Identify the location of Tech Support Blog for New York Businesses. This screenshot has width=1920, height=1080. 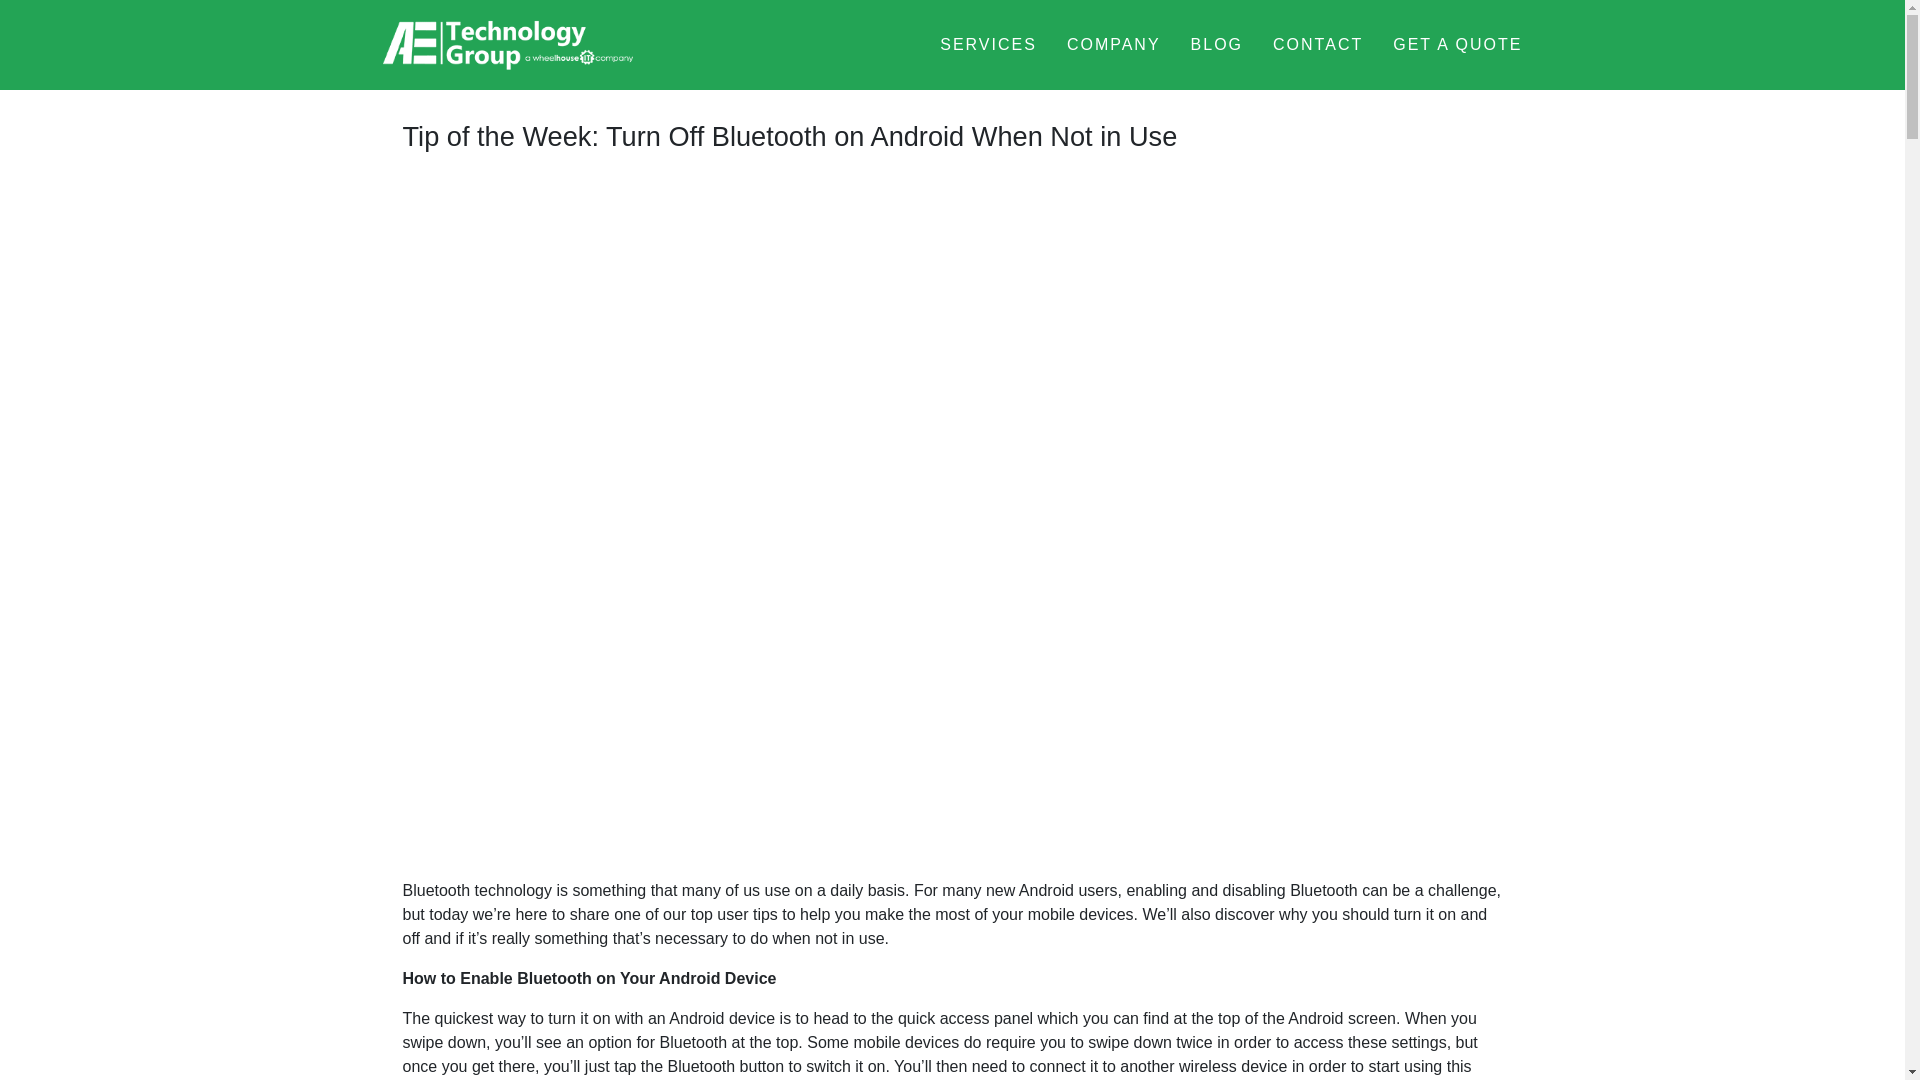
(1216, 44).